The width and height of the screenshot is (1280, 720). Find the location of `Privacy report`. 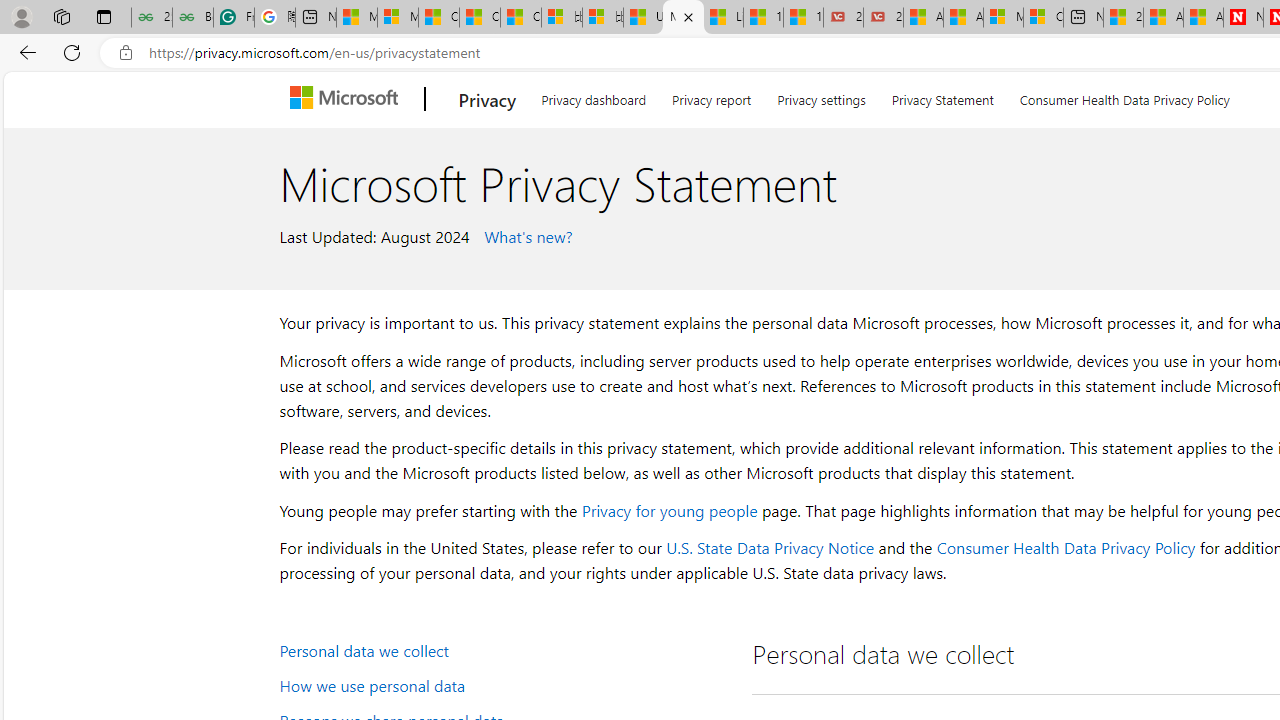

Privacy report is located at coordinates (712, 96).